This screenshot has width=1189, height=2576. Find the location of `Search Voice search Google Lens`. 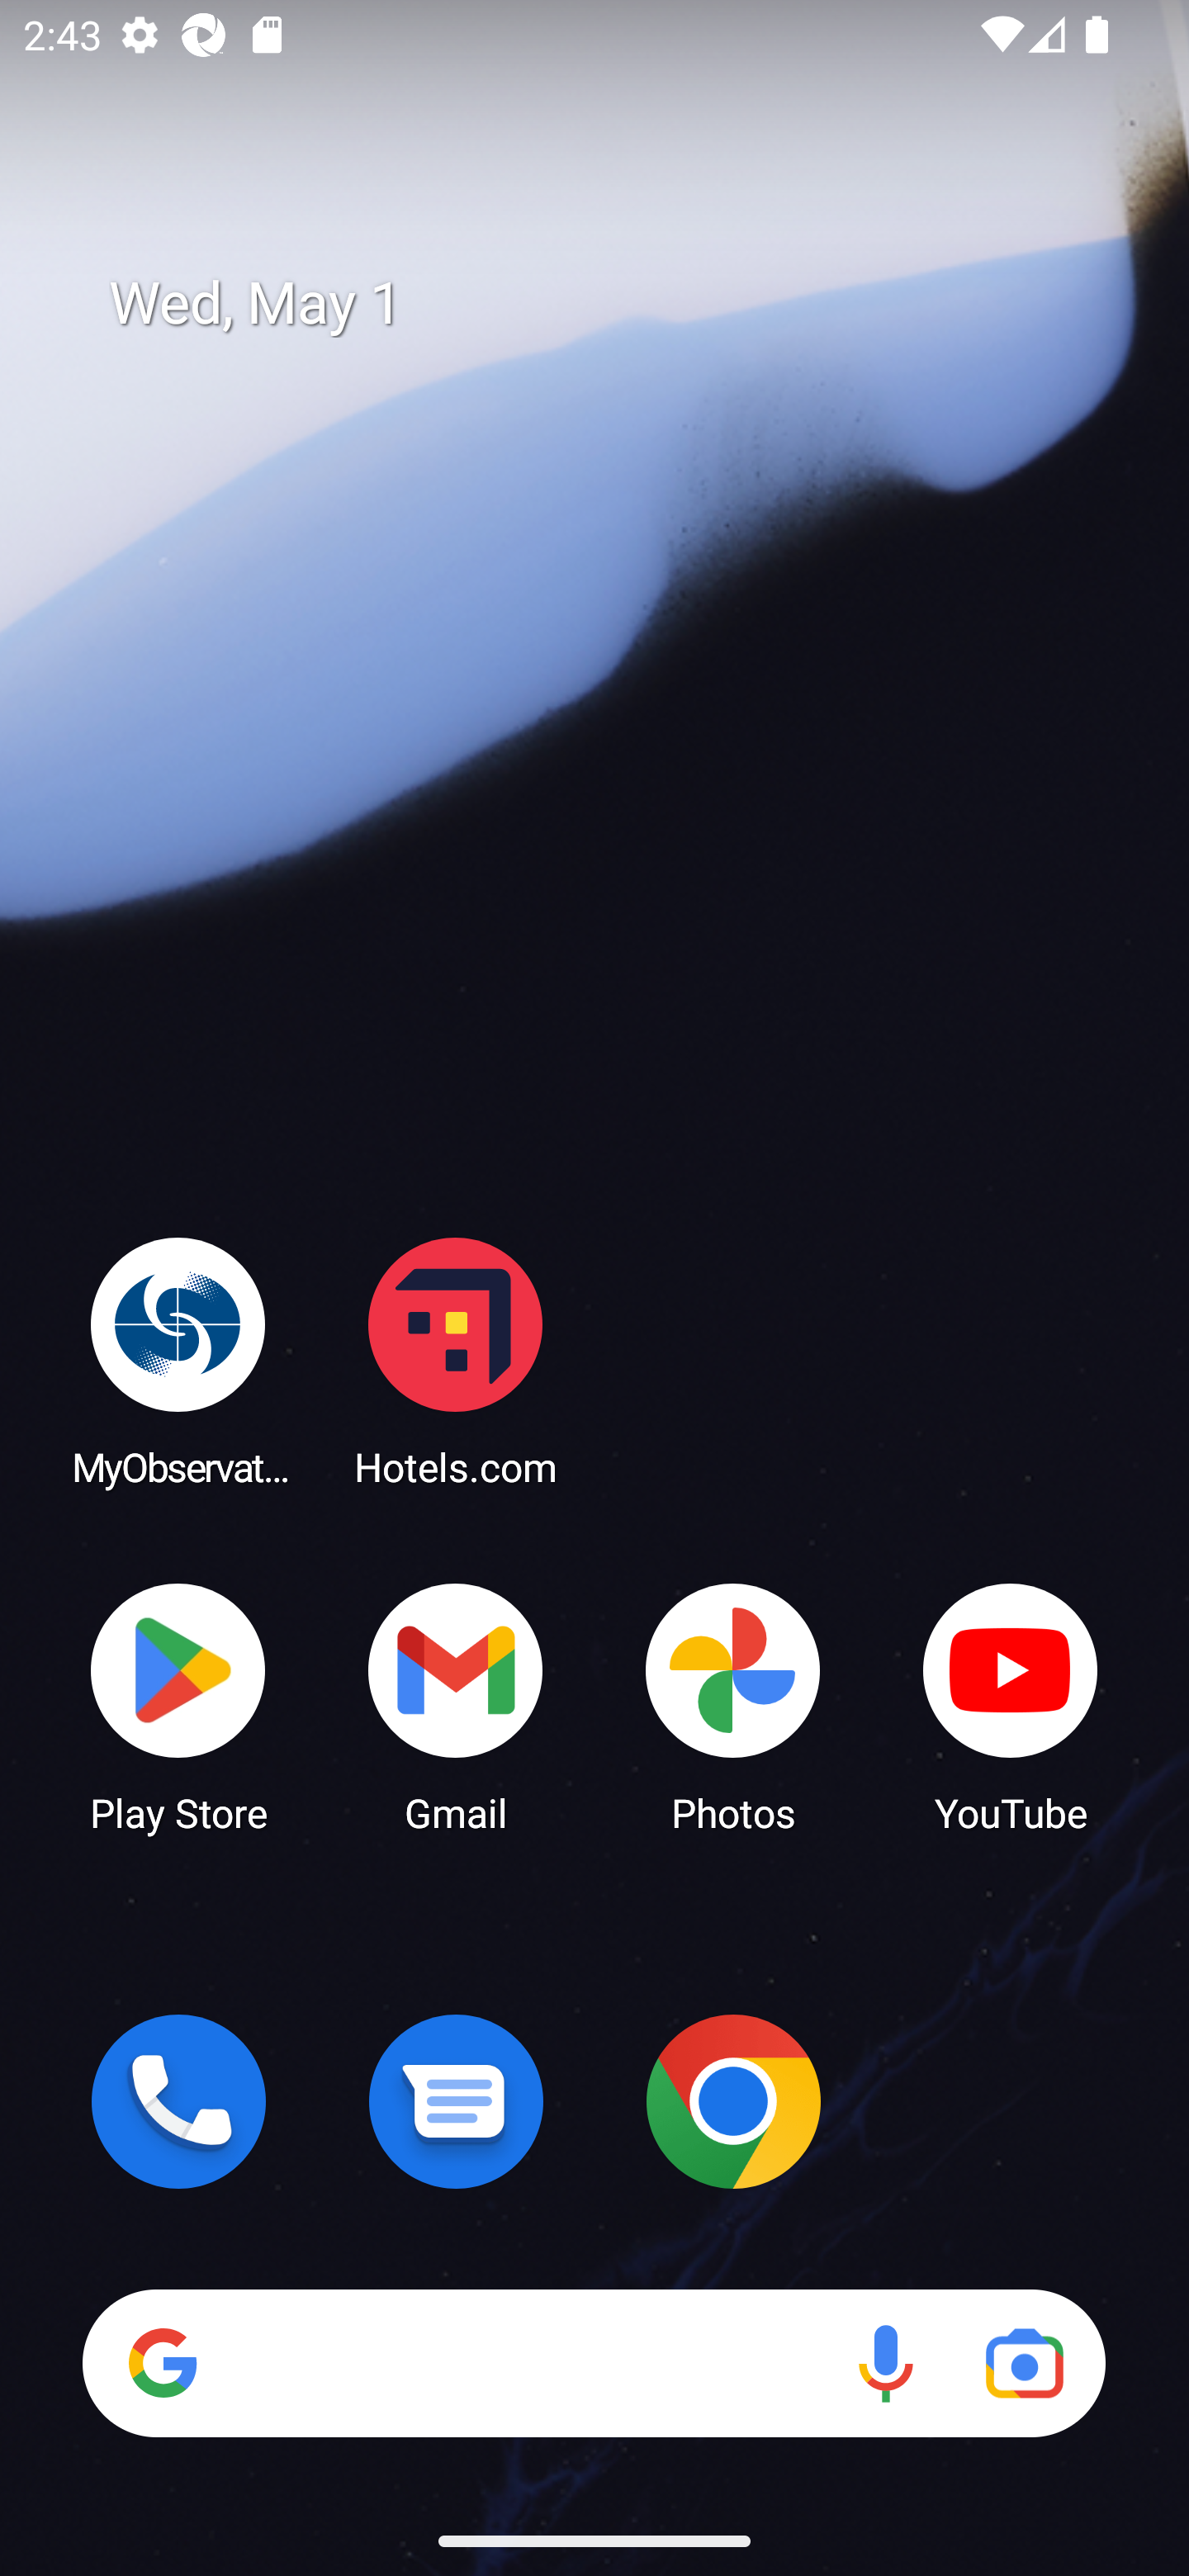

Search Voice search Google Lens is located at coordinates (594, 2363).